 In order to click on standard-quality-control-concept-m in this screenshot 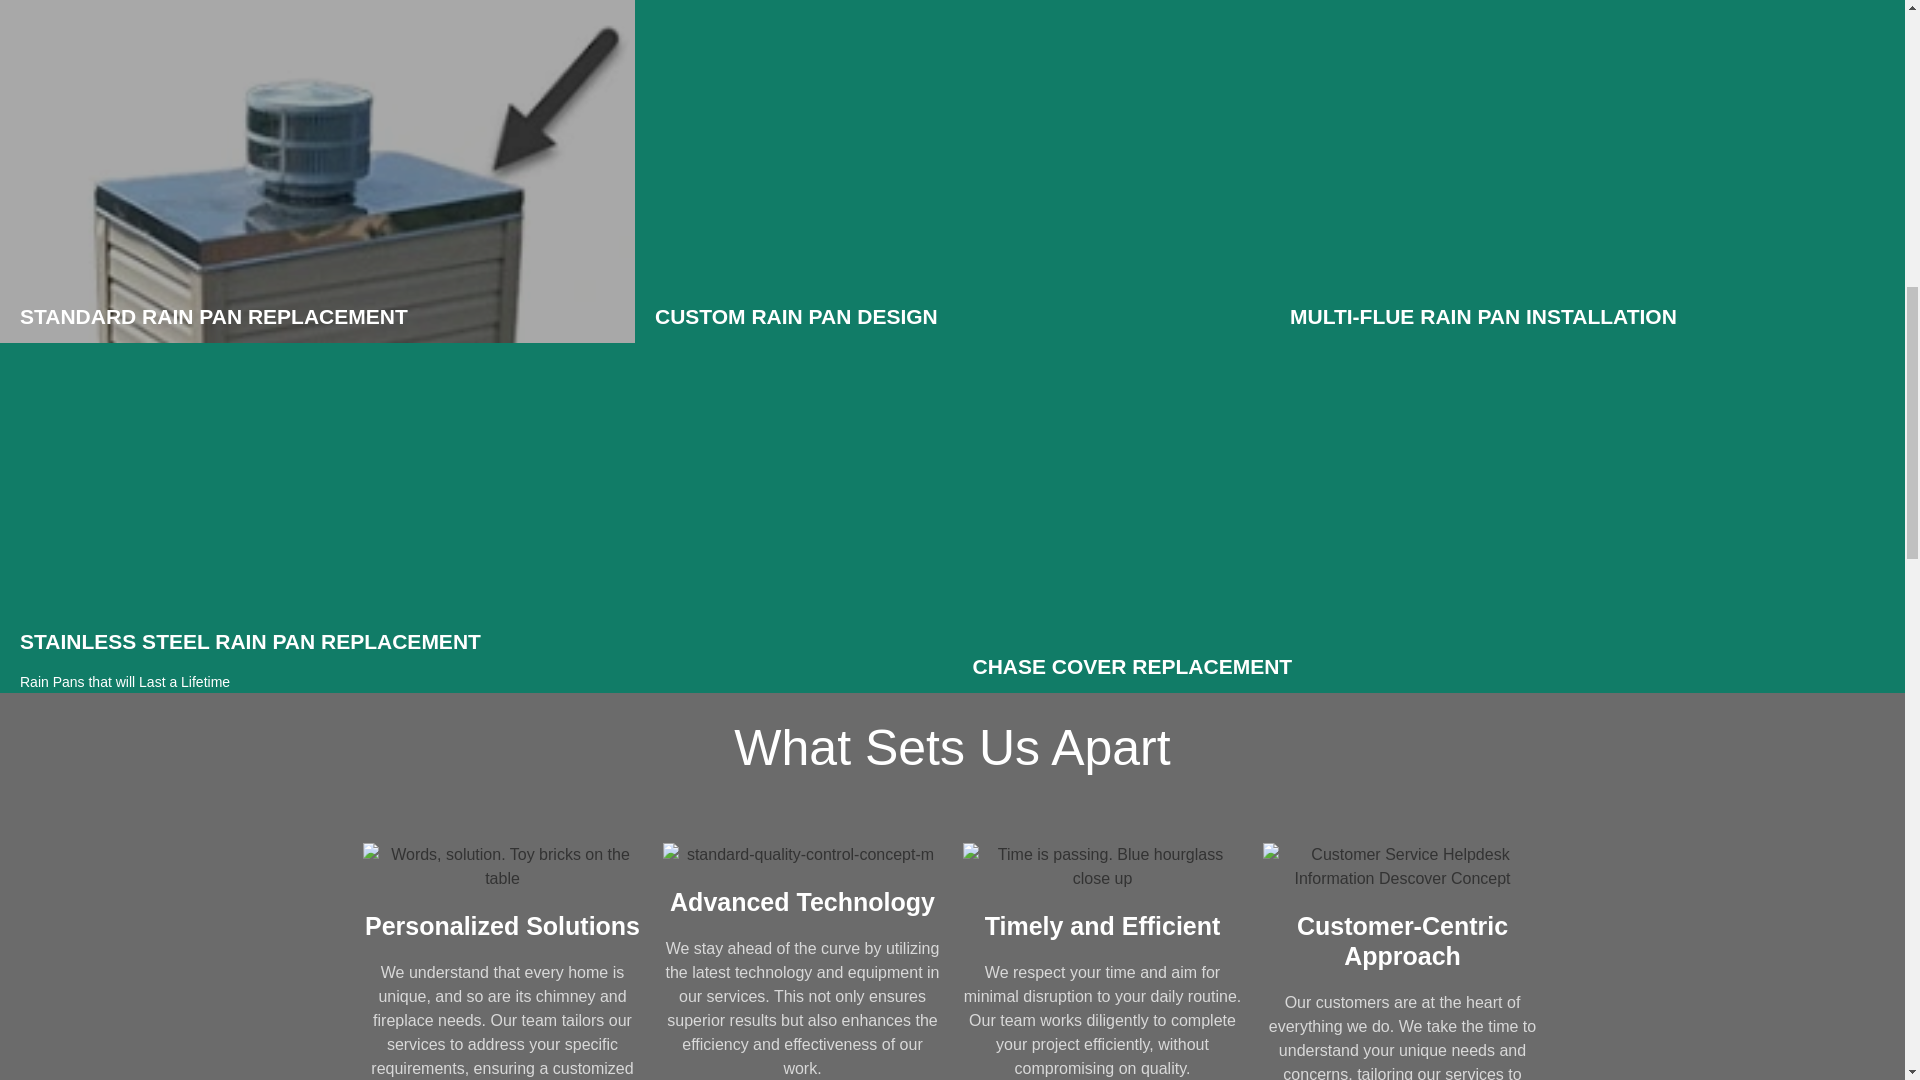, I will do `click(802, 854)`.